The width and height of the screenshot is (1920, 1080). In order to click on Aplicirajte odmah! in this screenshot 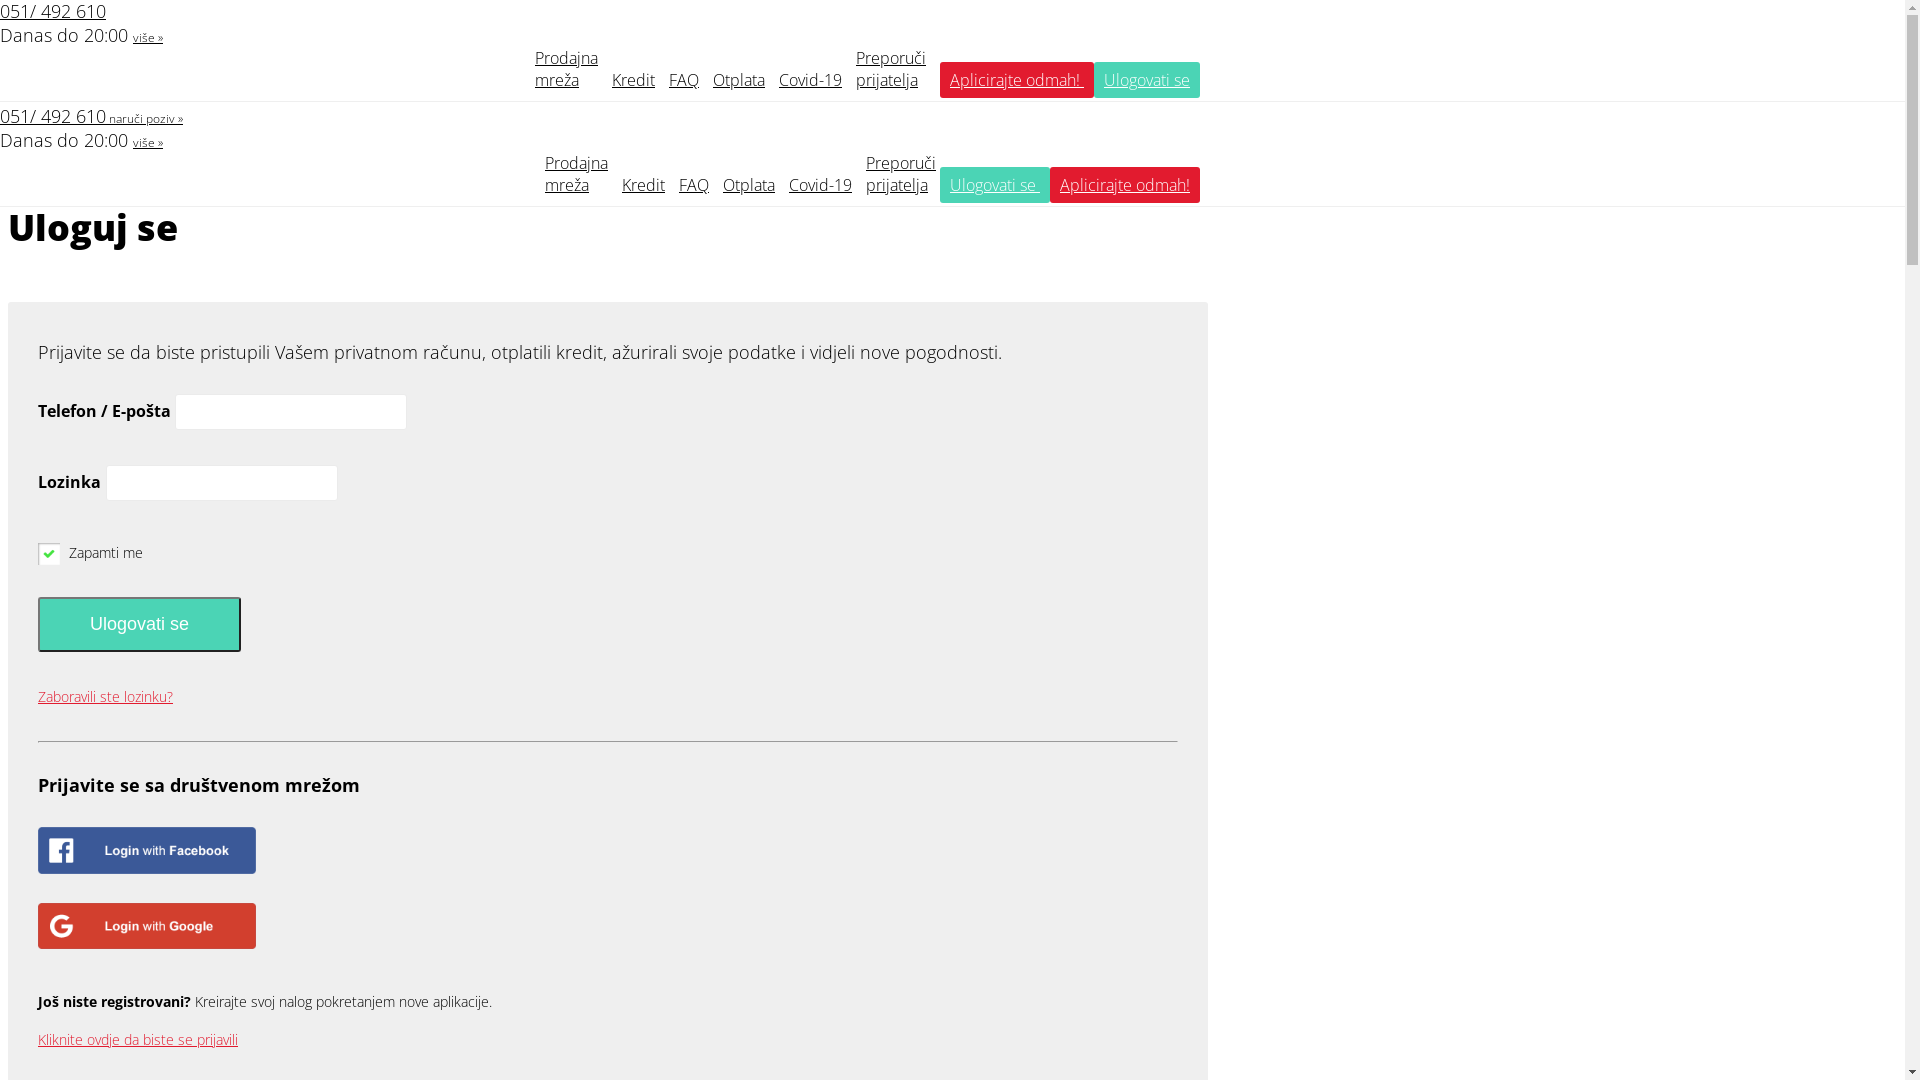, I will do `click(1017, 80)`.